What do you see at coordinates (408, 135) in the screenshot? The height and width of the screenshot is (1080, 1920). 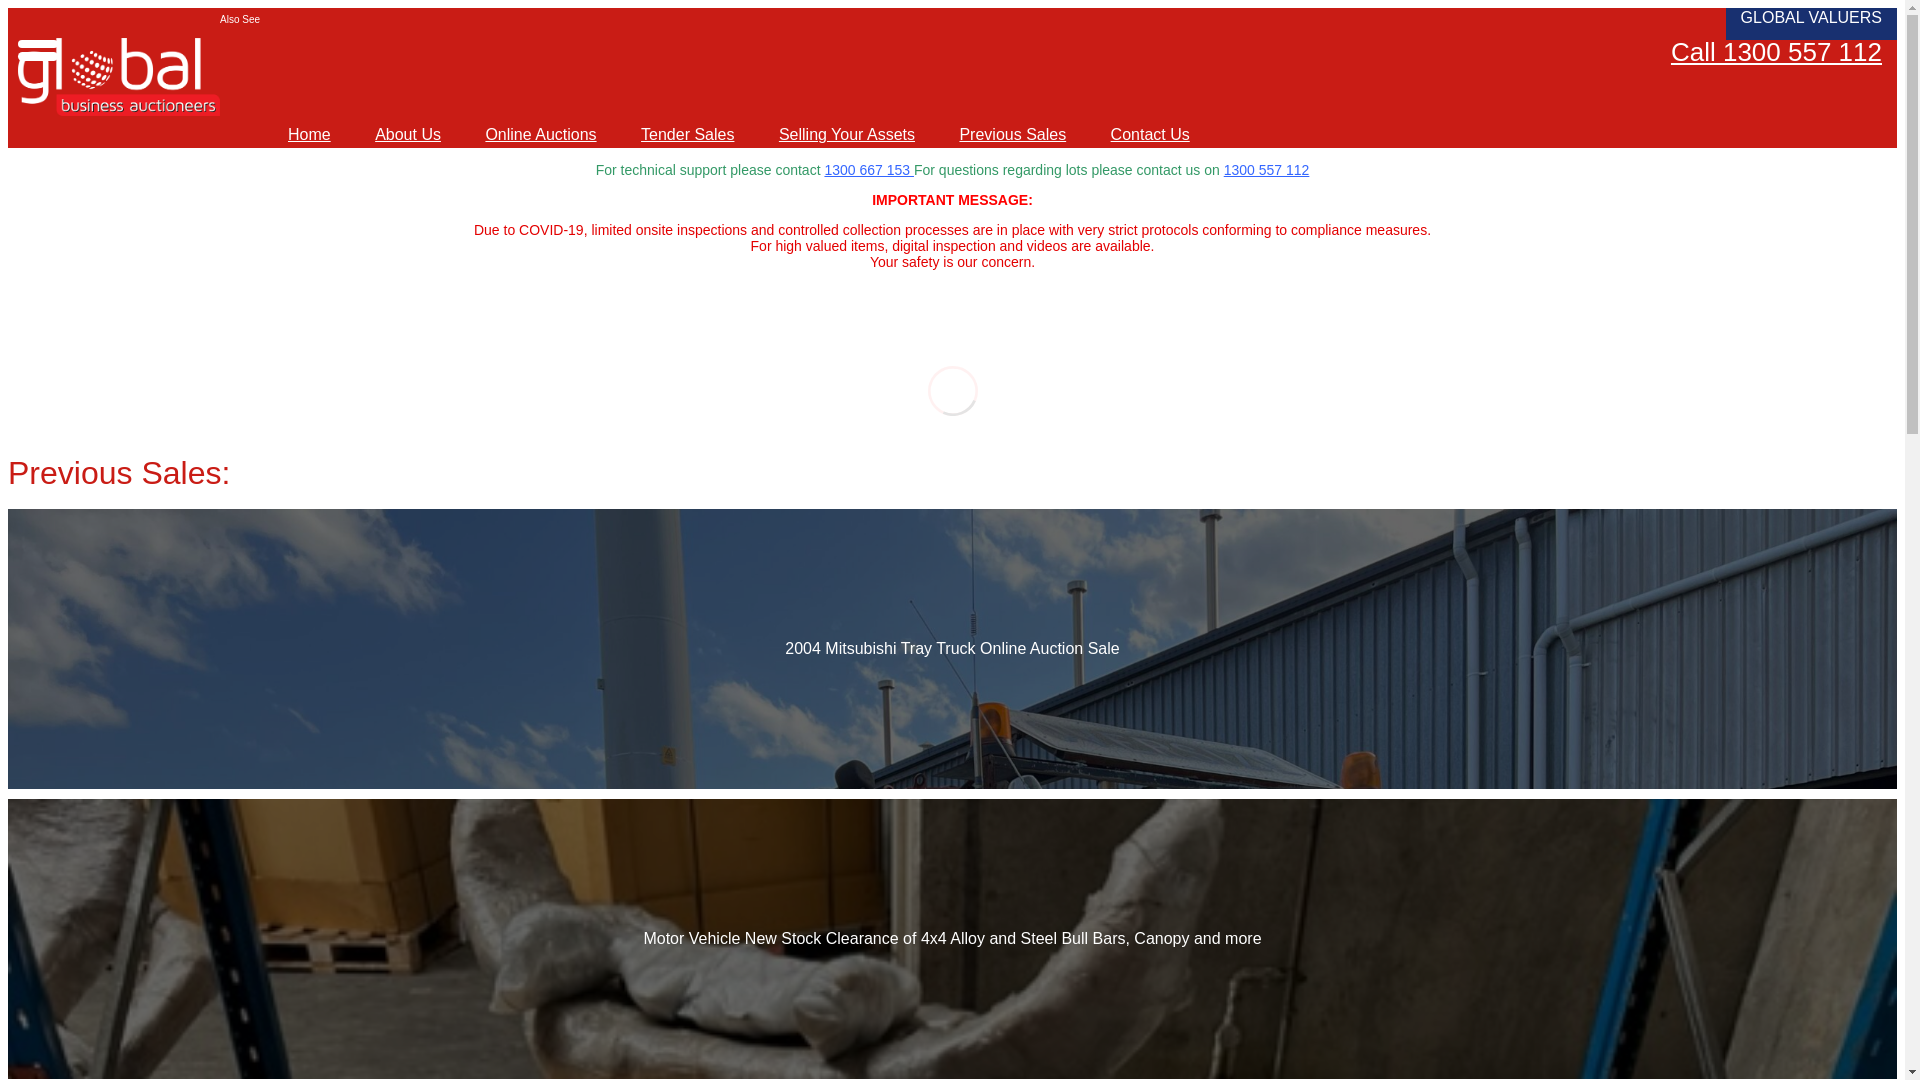 I see `About Us` at bounding box center [408, 135].